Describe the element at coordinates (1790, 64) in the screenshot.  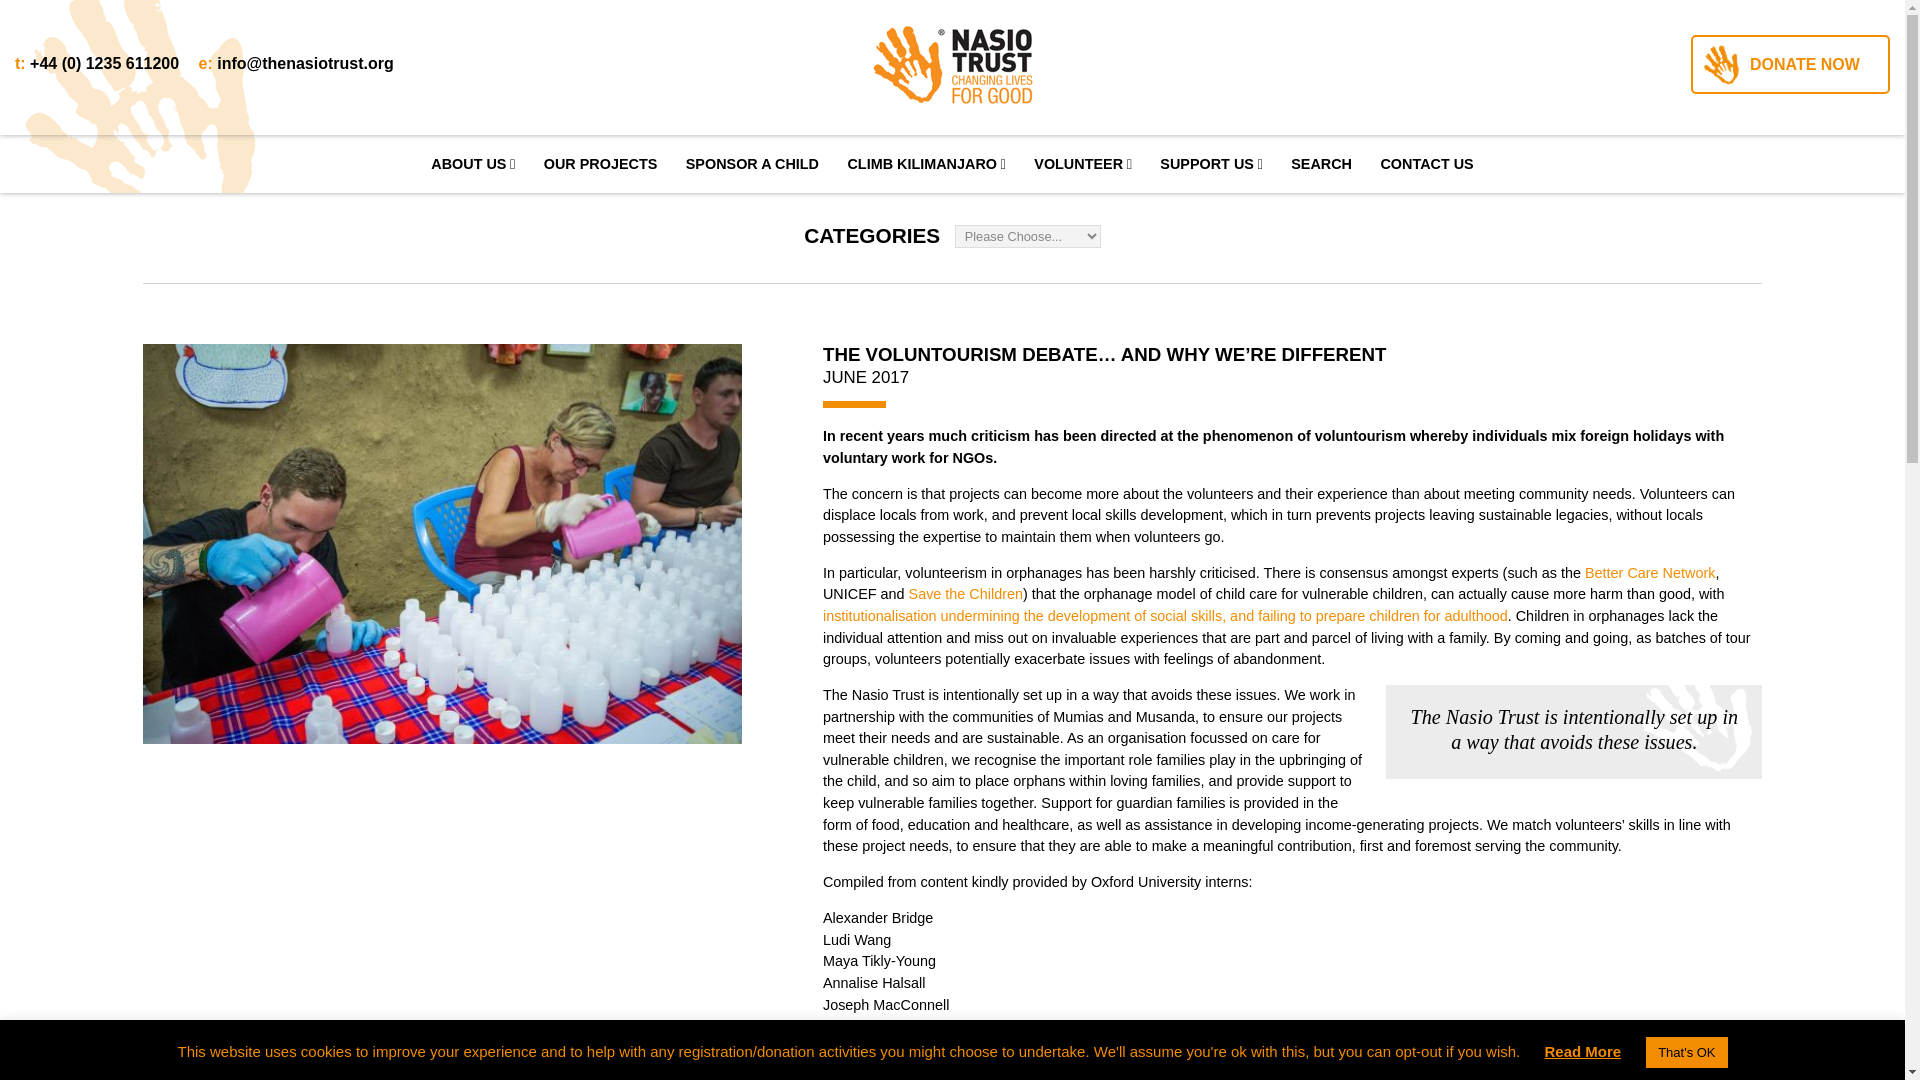
I see `DONATE NOW` at that location.